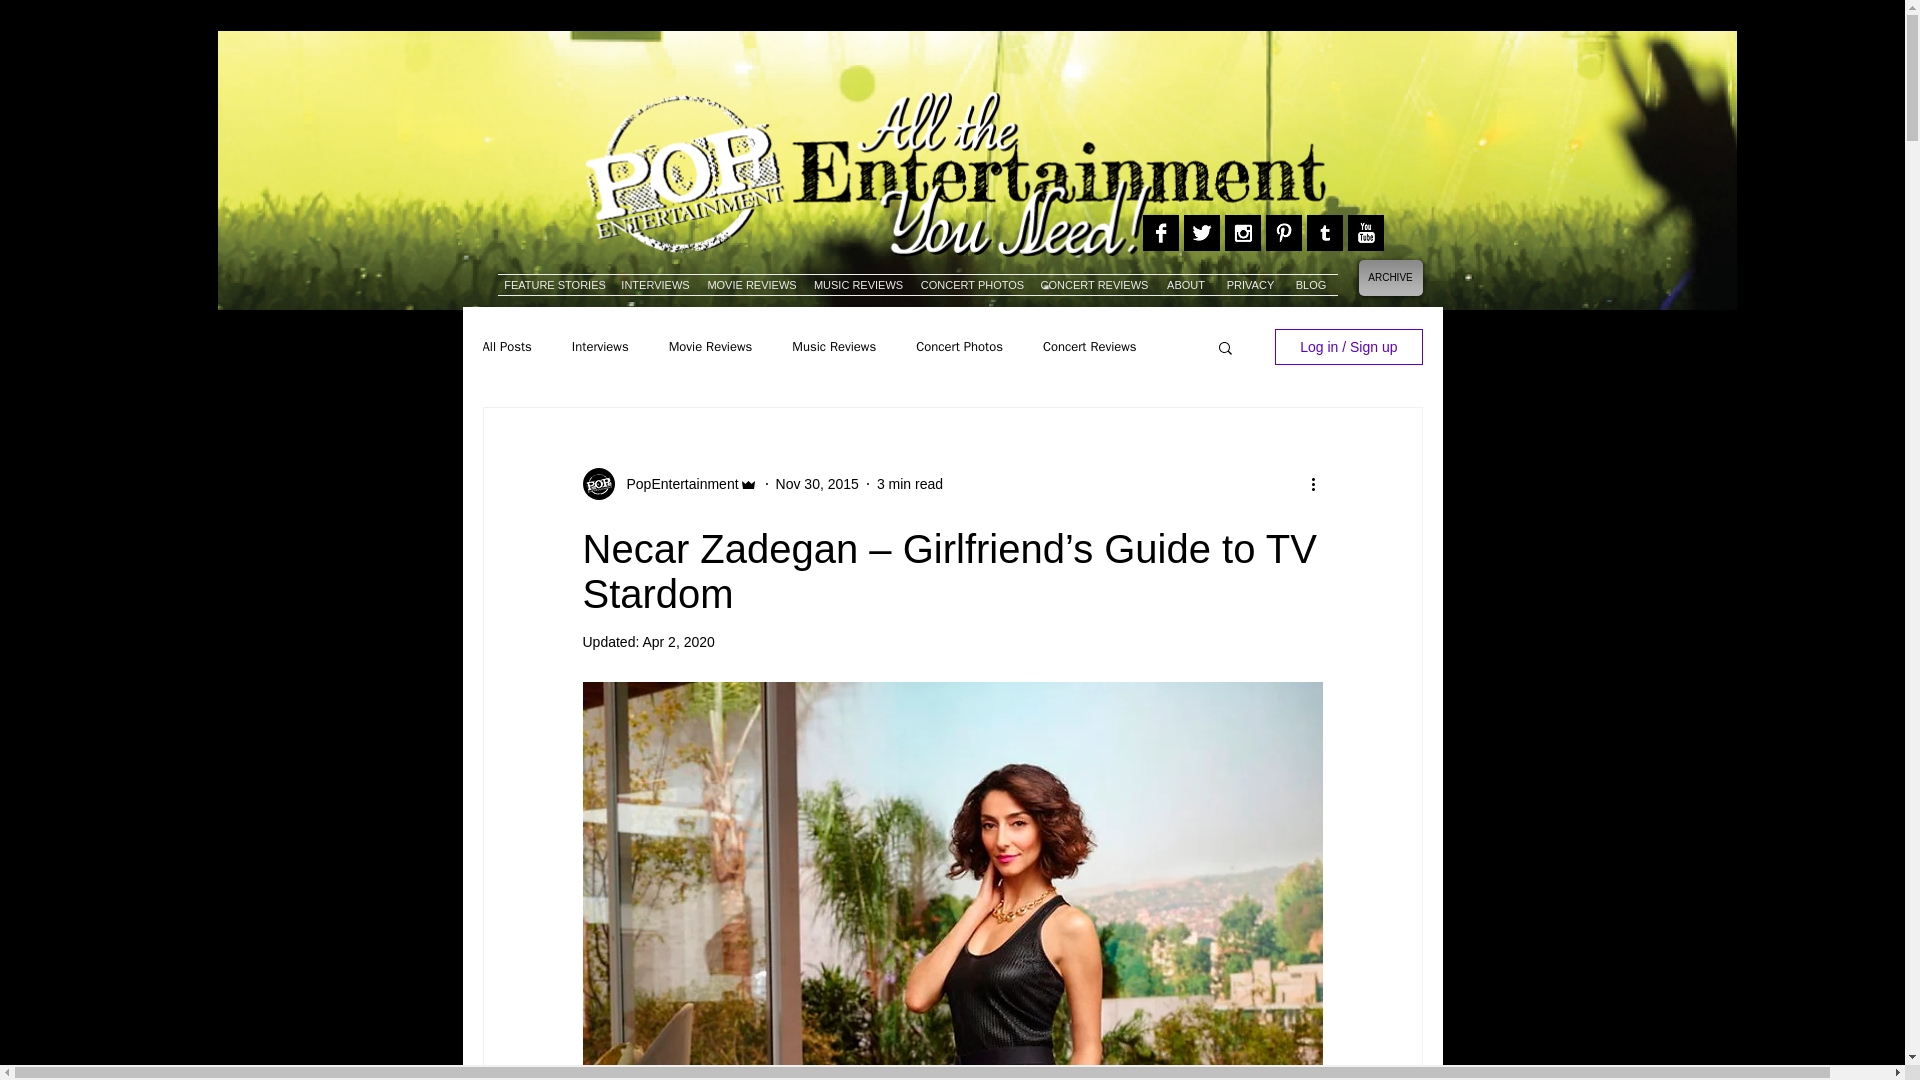  What do you see at coordinates (1310, 284) in the screenshot?
I see `BLOG` at bounding box center [1310, 284].